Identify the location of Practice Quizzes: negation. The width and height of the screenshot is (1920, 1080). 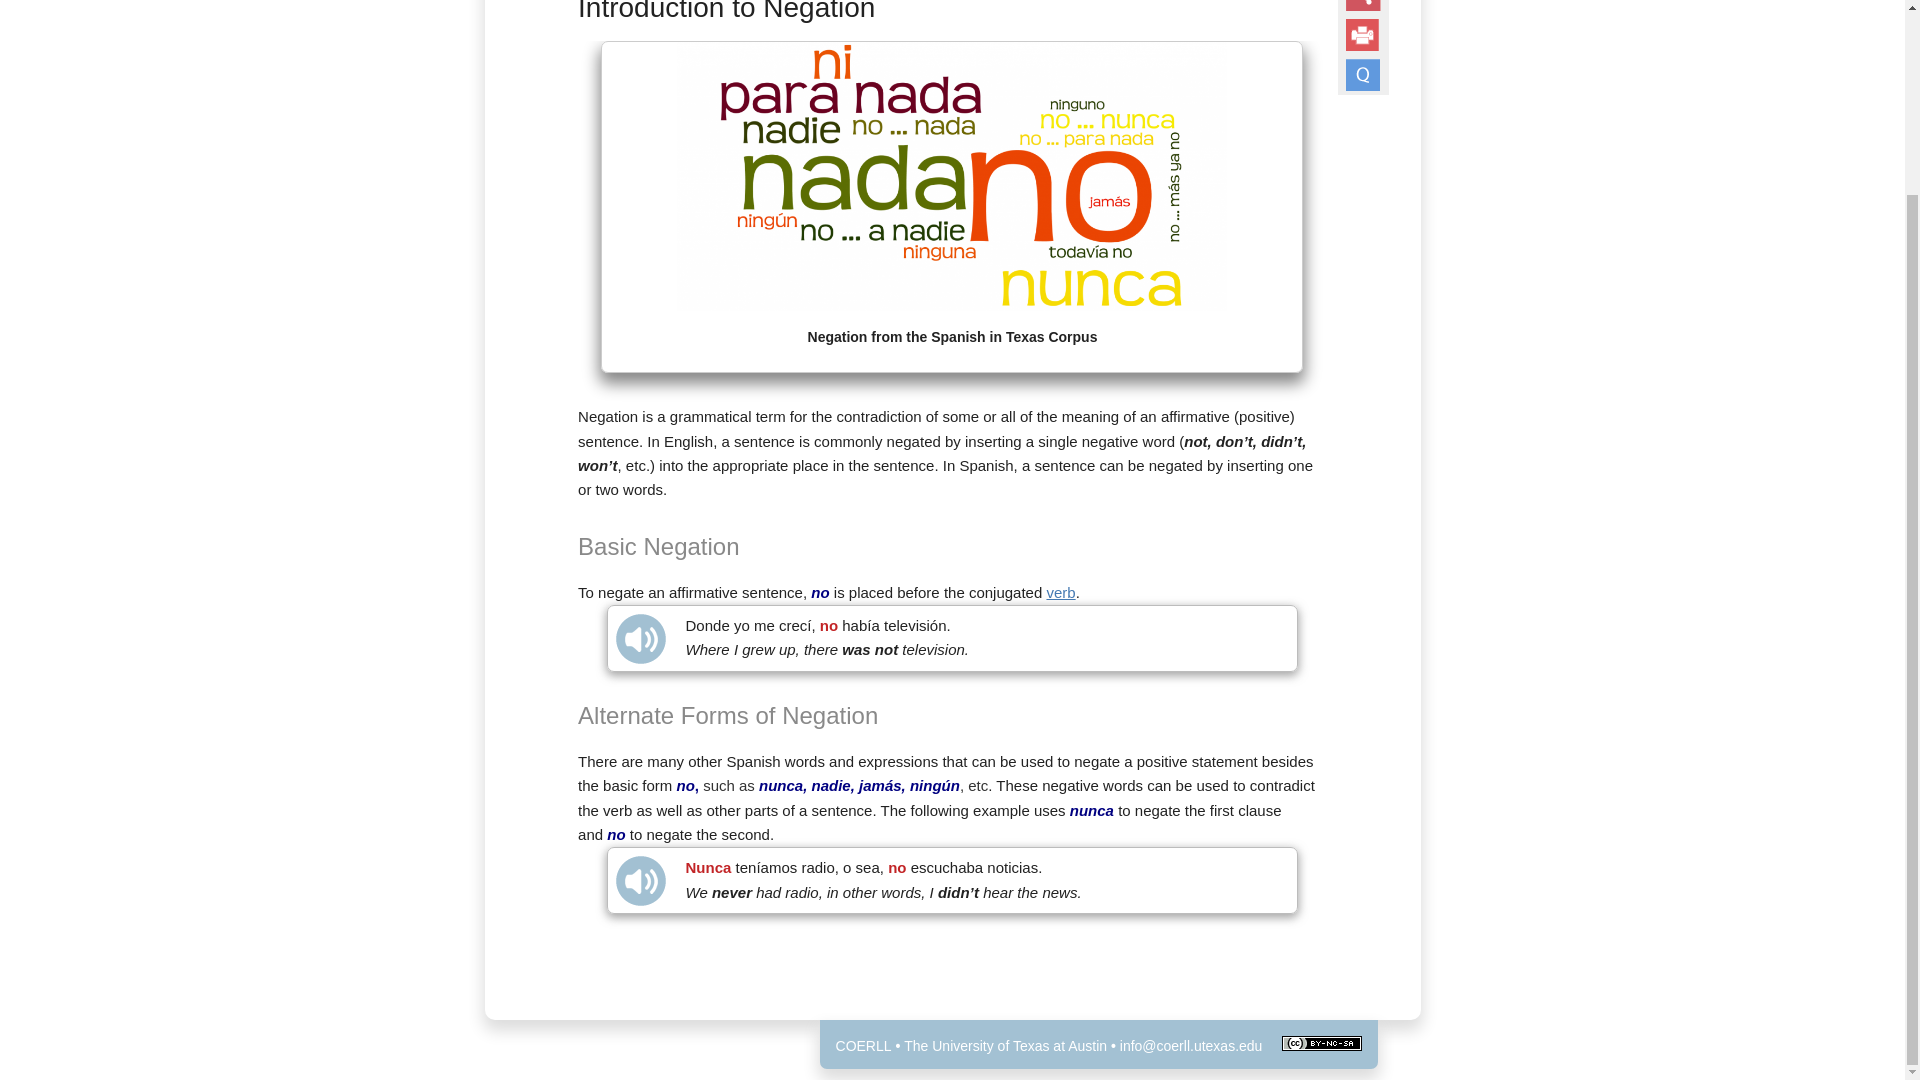
(1362, 74).